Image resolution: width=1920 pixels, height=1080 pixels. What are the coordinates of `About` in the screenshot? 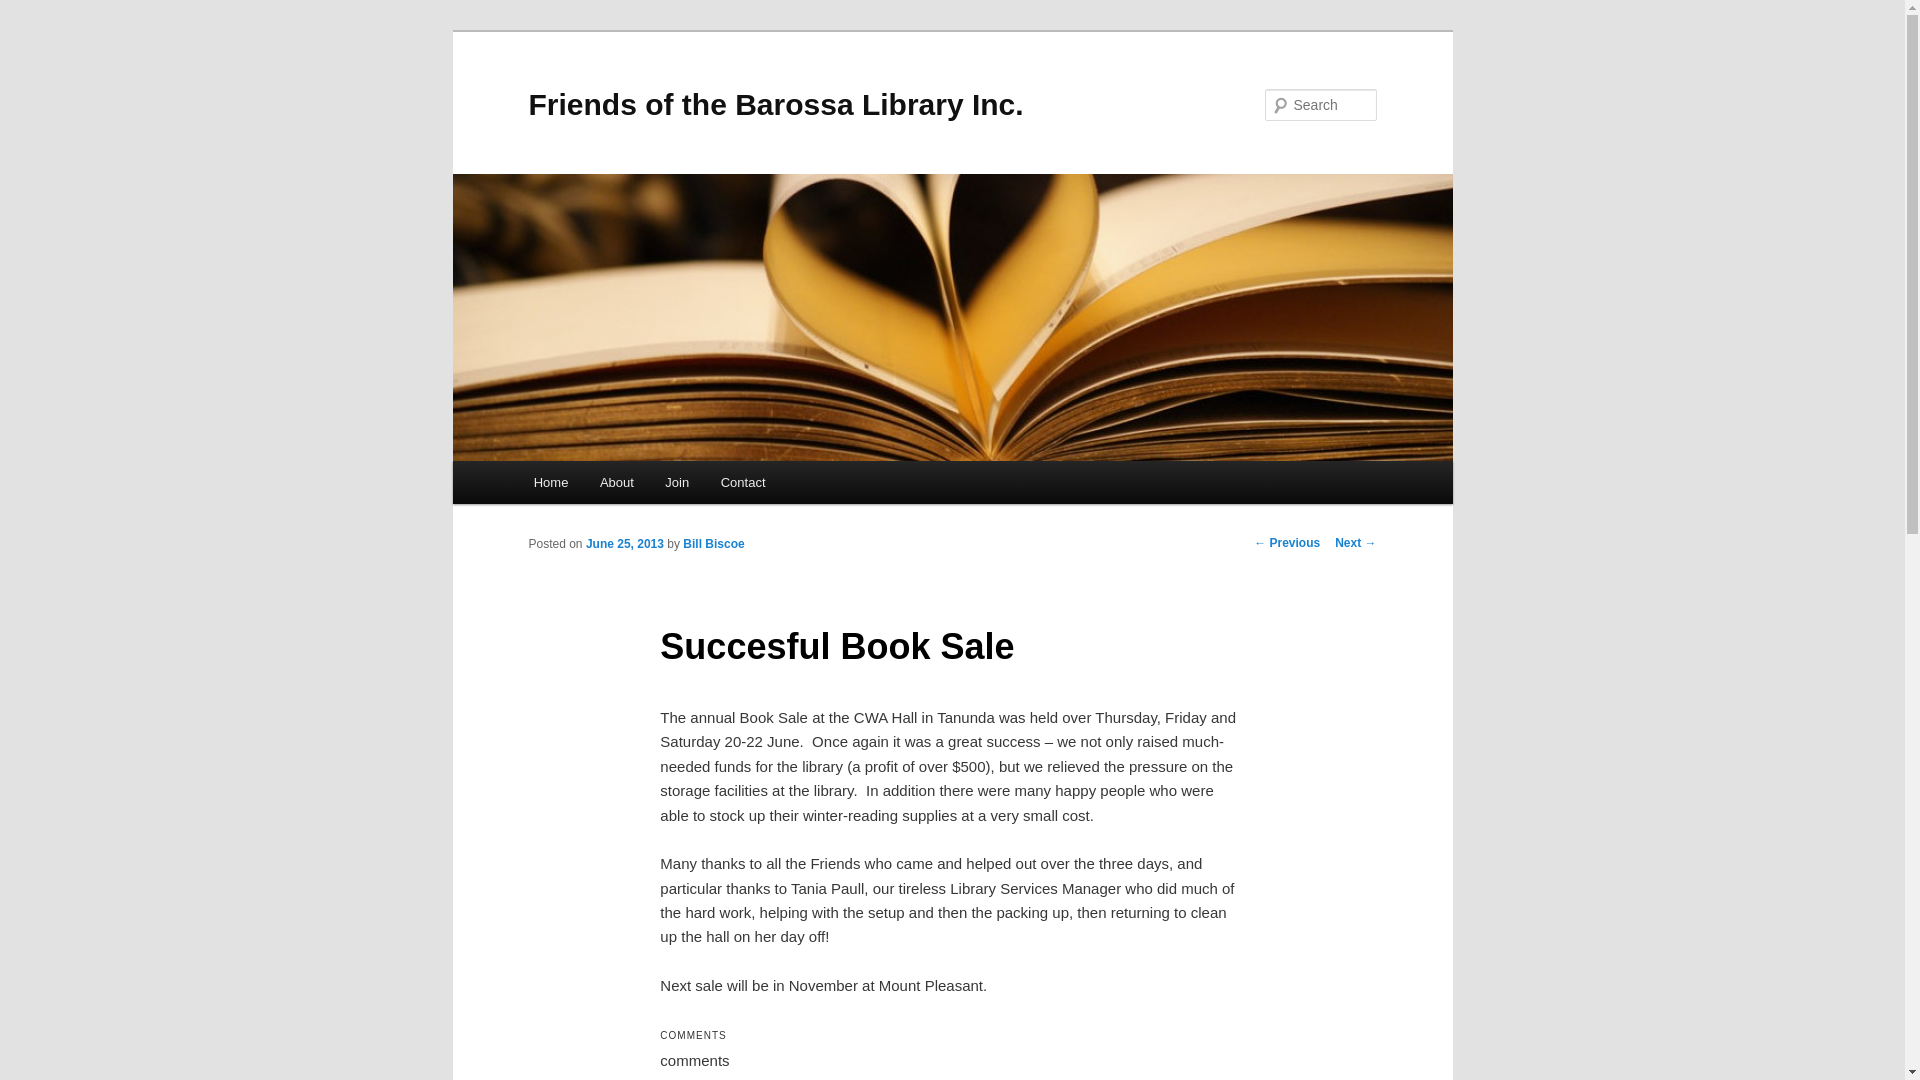 It's located at (616, 482).